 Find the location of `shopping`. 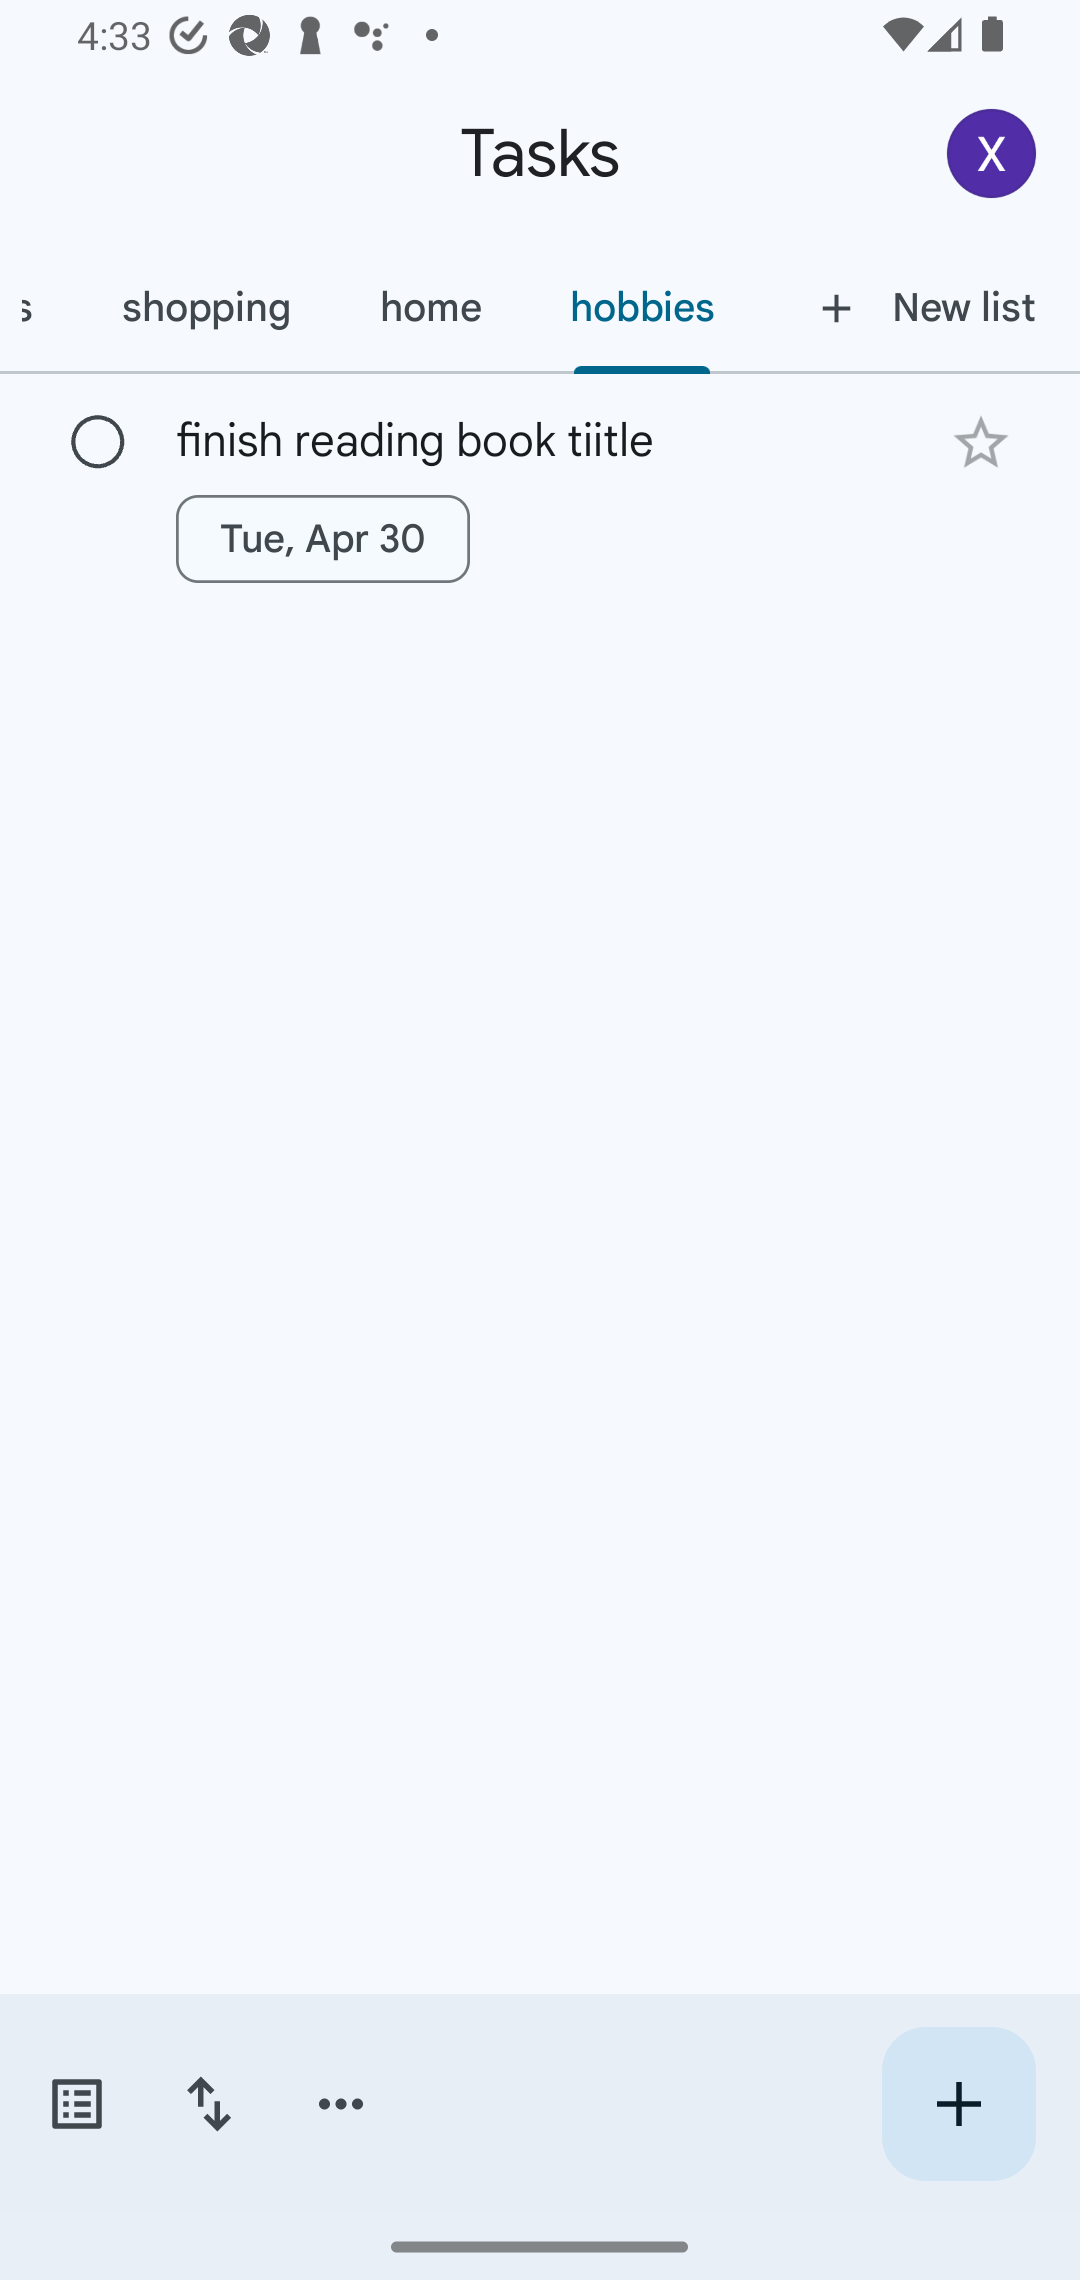

shopping is located at coordinates (205, 307).